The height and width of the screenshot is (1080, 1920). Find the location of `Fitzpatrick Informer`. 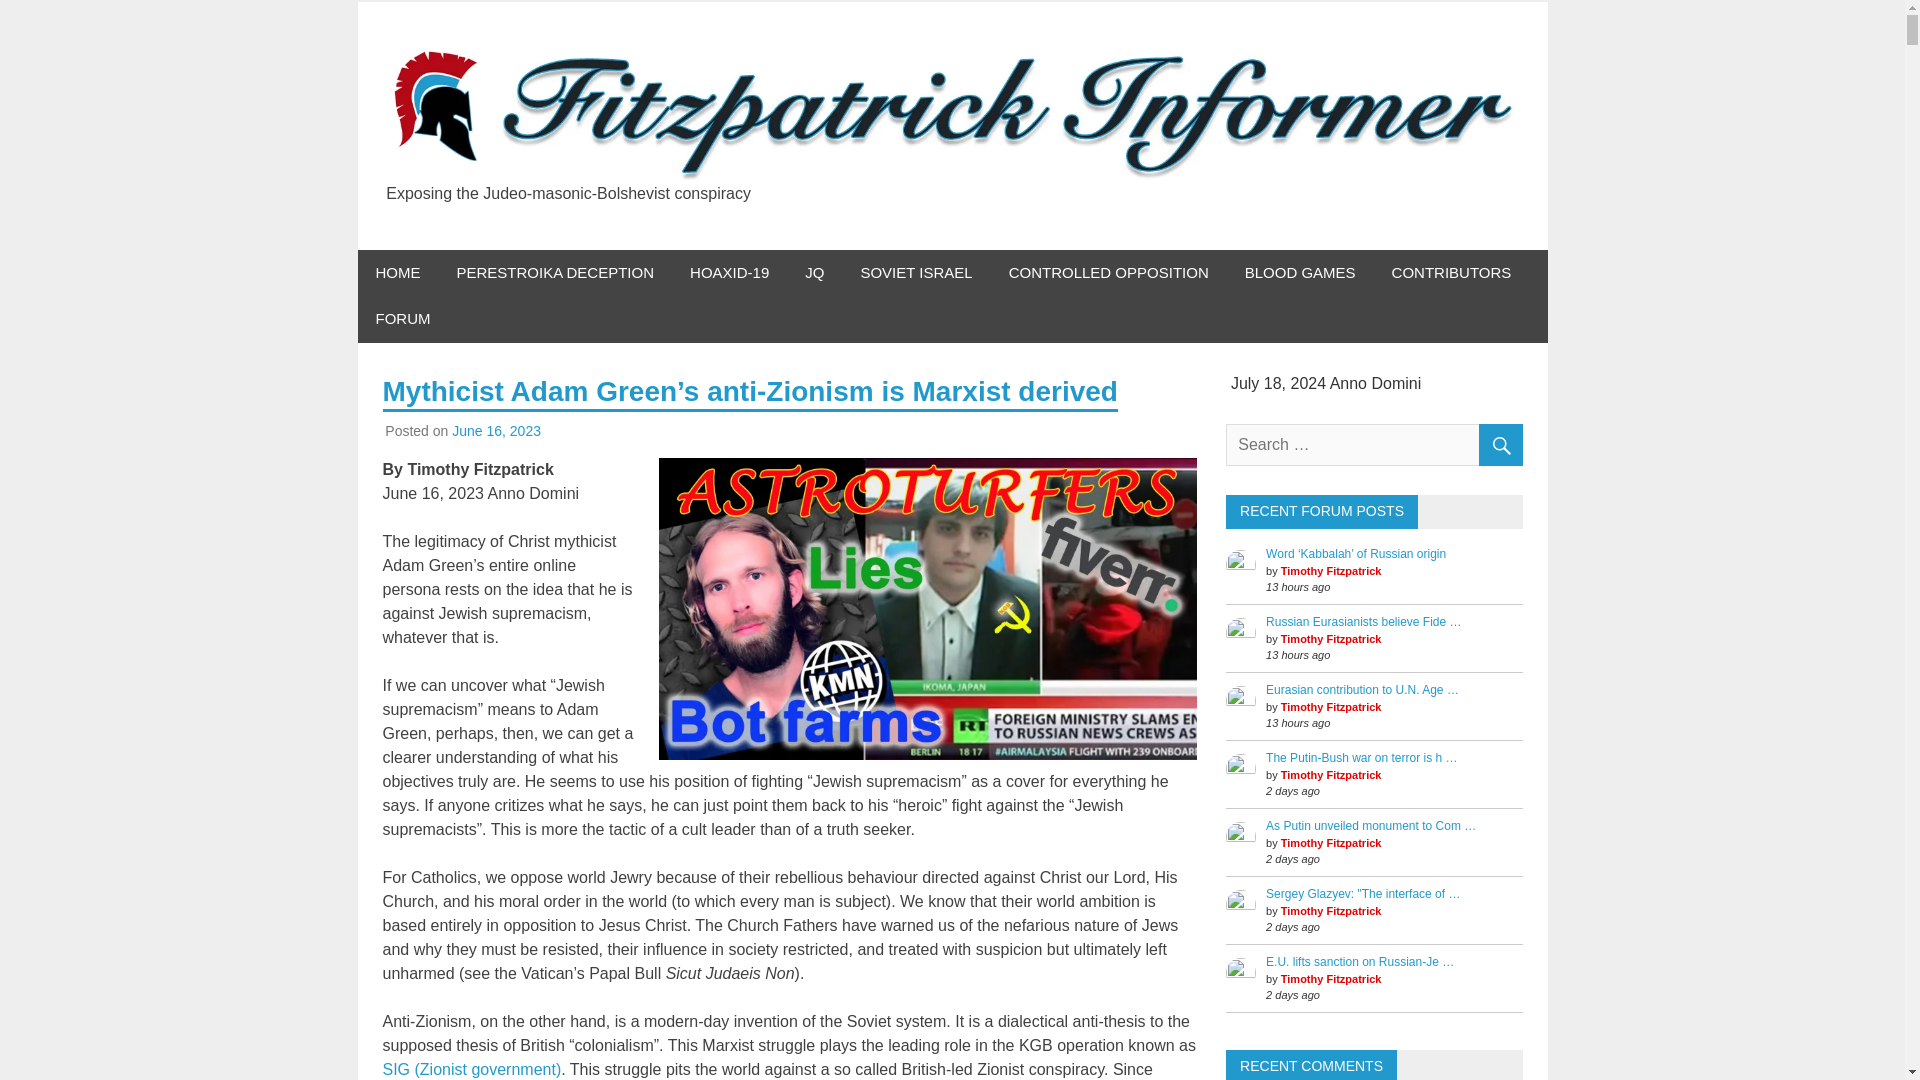

Fitzpatrick Informer is located at coordinates (563, 210).